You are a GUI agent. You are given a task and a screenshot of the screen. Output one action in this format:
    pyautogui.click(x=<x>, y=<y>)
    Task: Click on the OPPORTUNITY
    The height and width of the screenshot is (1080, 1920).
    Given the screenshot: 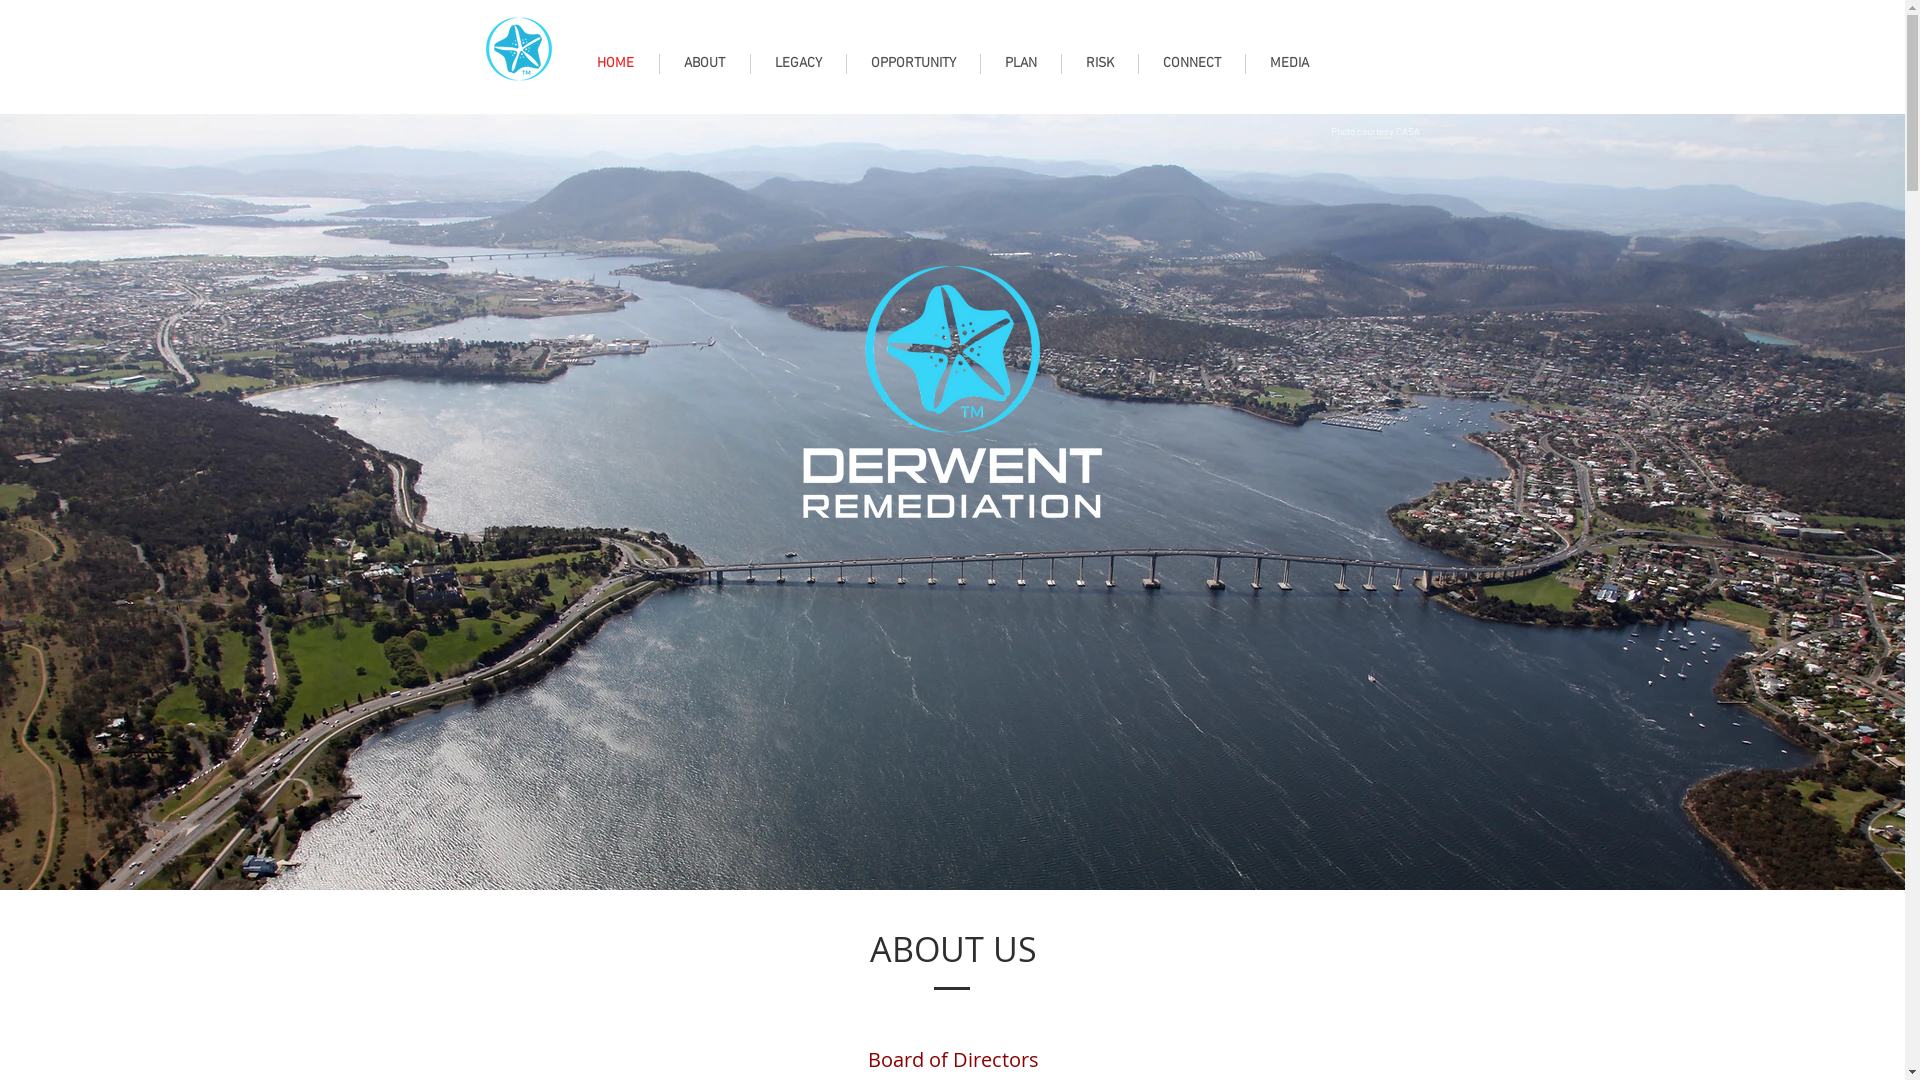 What is the action you would take?
    pyautogui.click(x=912, y=64)
    